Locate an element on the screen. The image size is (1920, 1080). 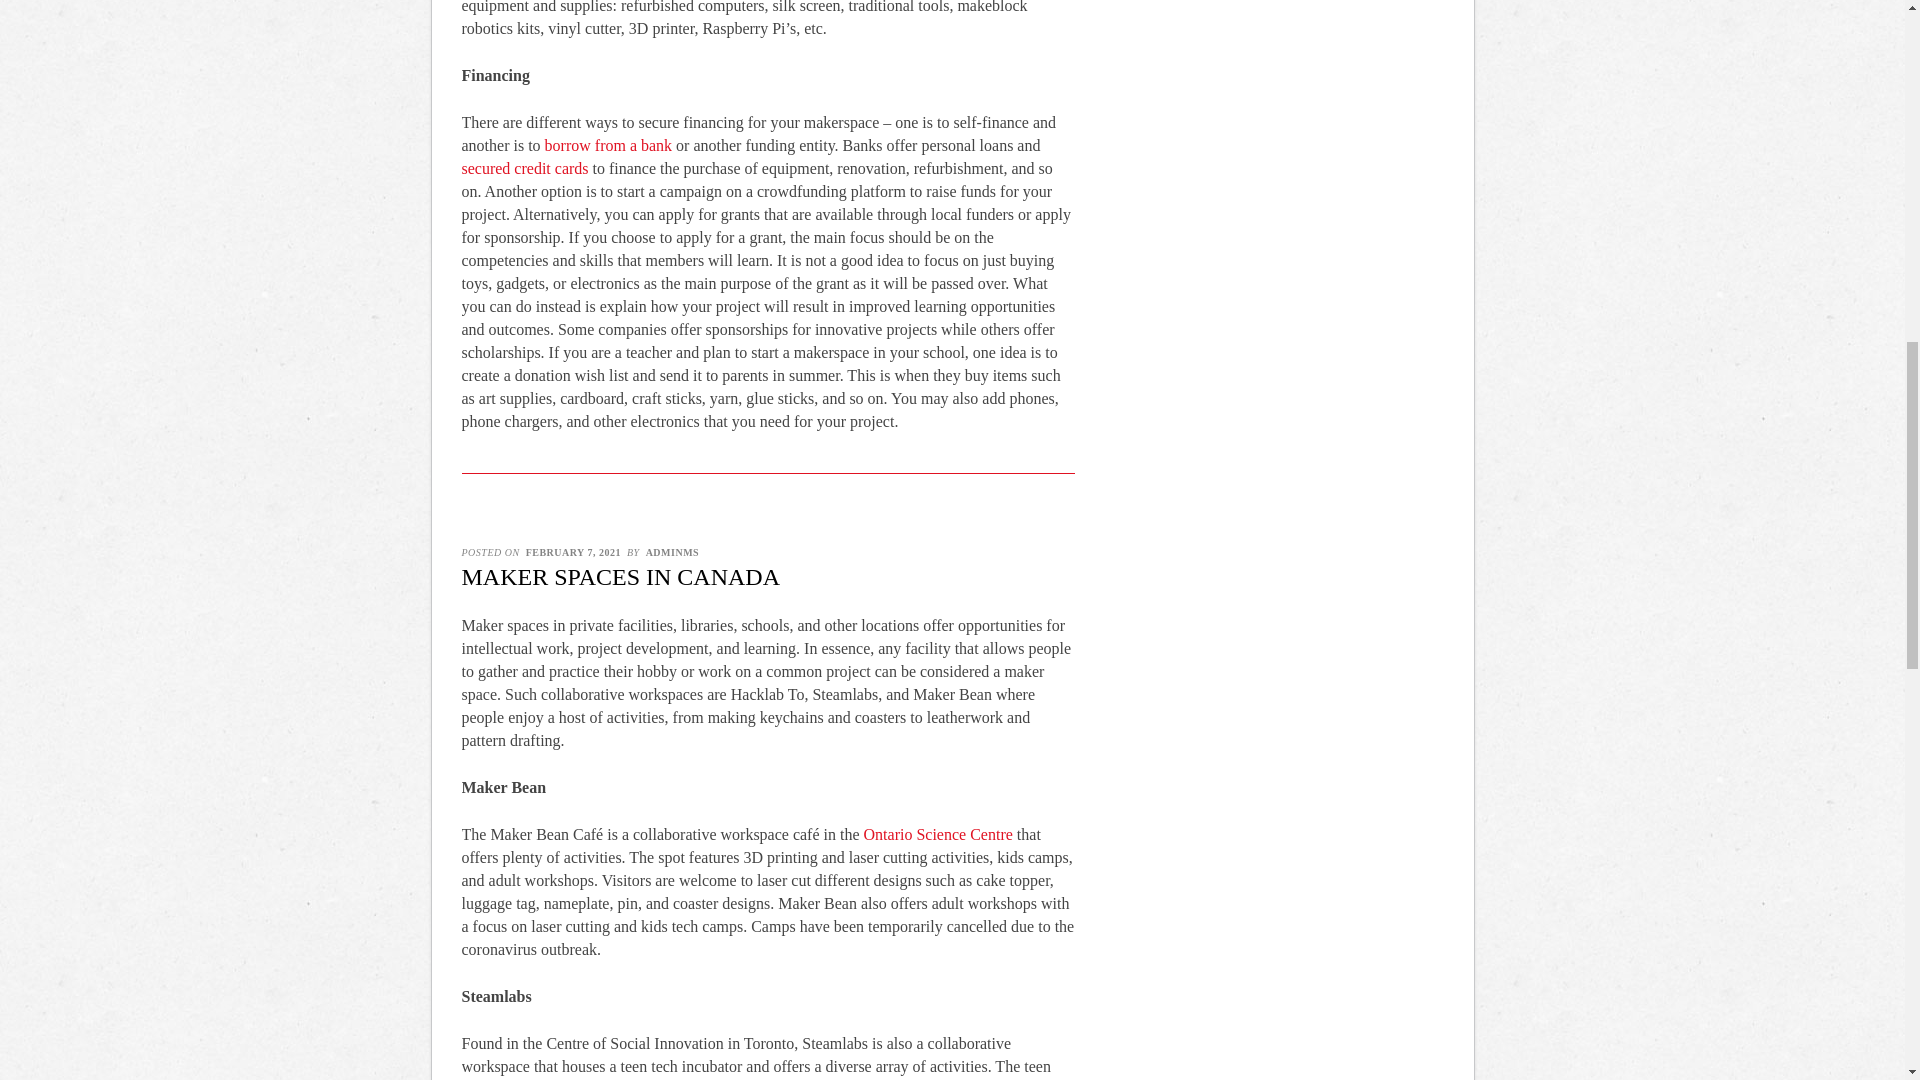
Ontario Science Centre is located at coordinates (938, 834).